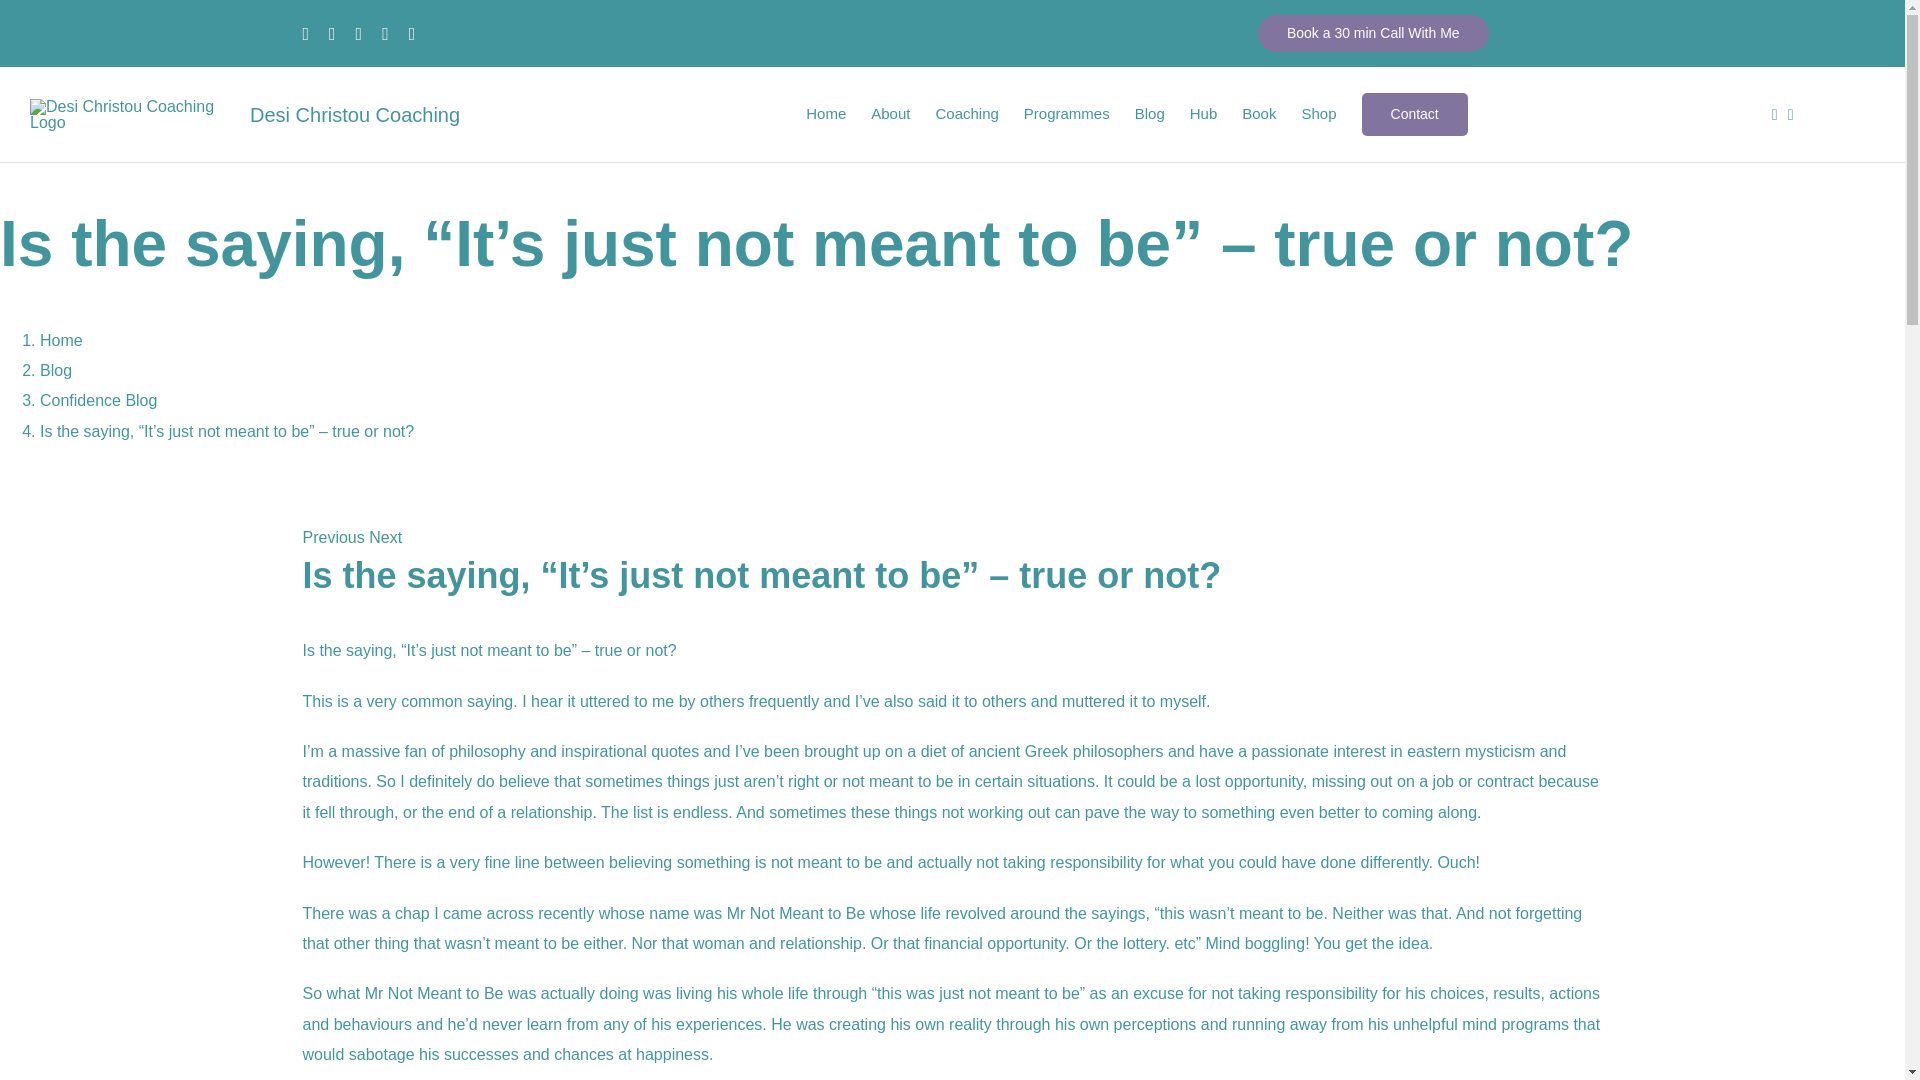 The image size is (1920, 1080). Describe the element at coordinates (1414, 114) in the screenshot. I see `Contact` at that location.